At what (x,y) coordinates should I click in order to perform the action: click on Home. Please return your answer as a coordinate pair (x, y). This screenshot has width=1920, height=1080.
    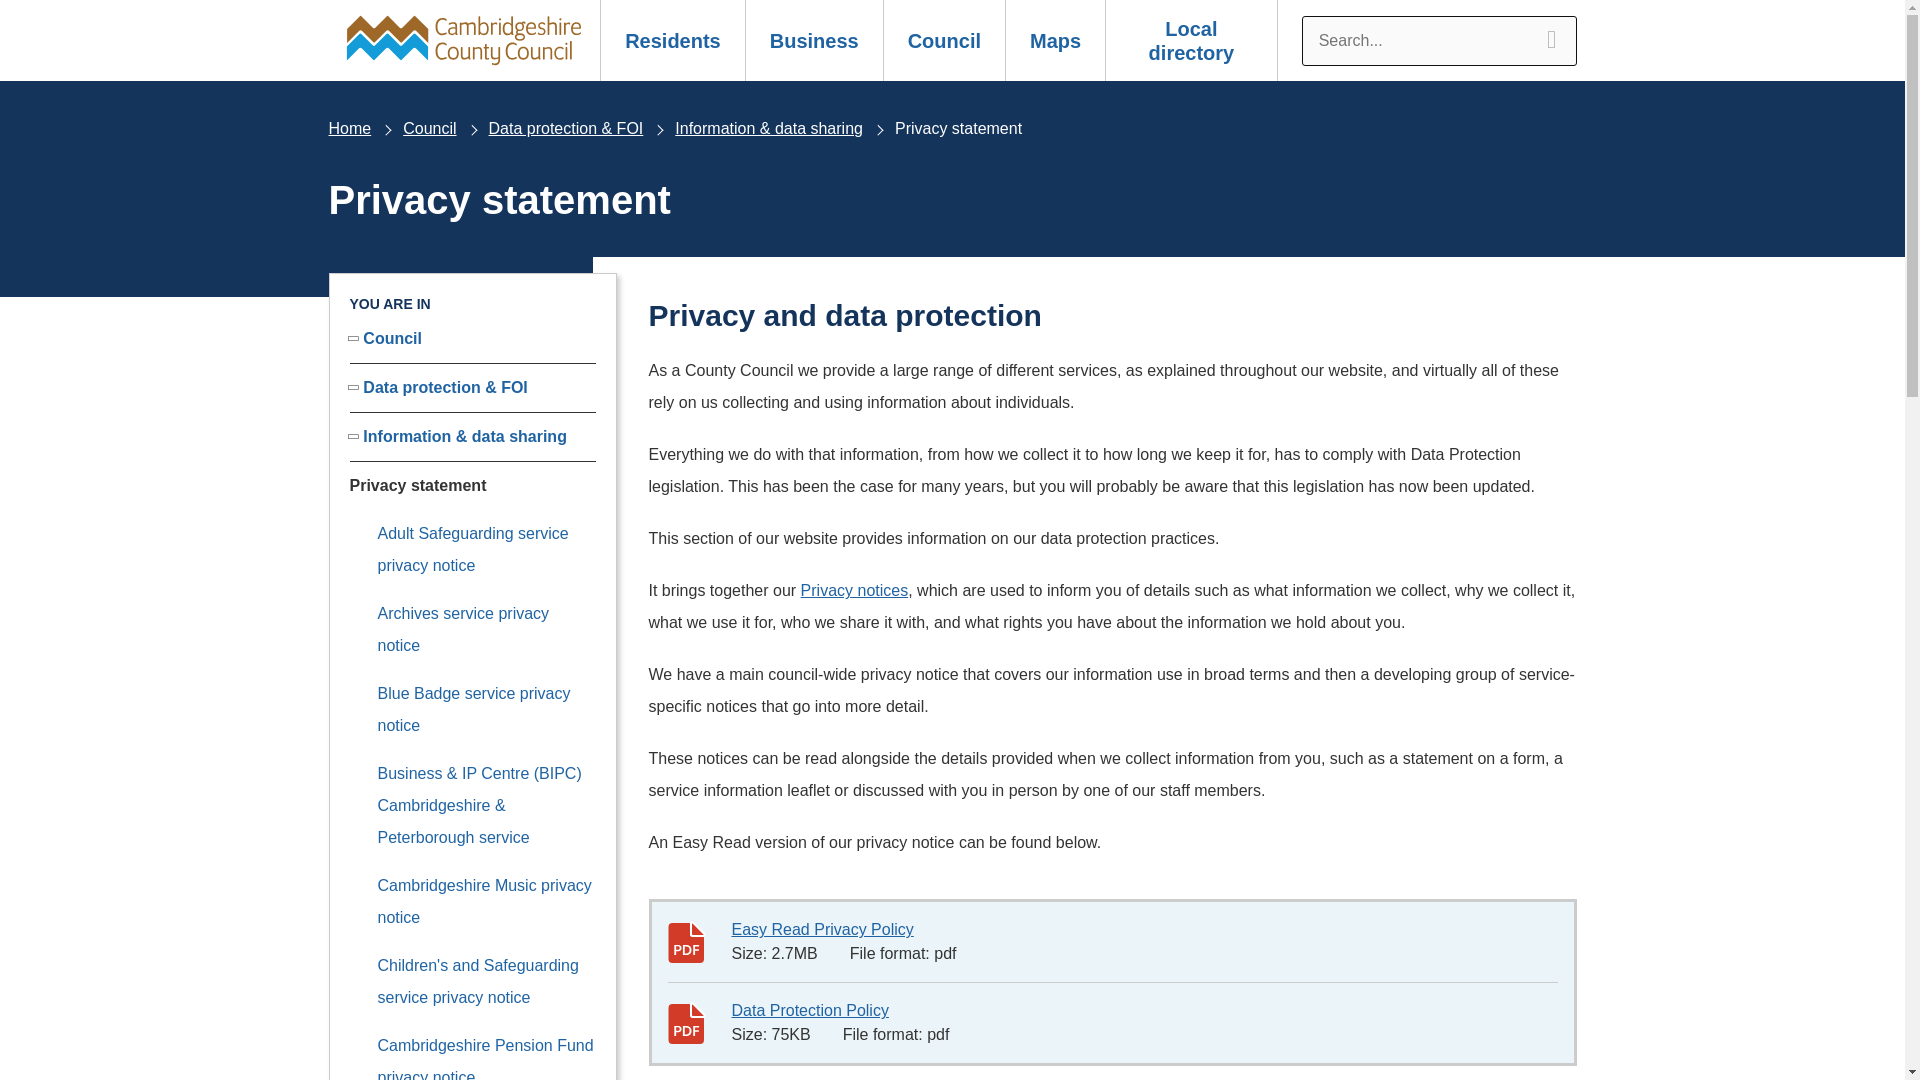
    Looking at the image, I should click on (349, 128).